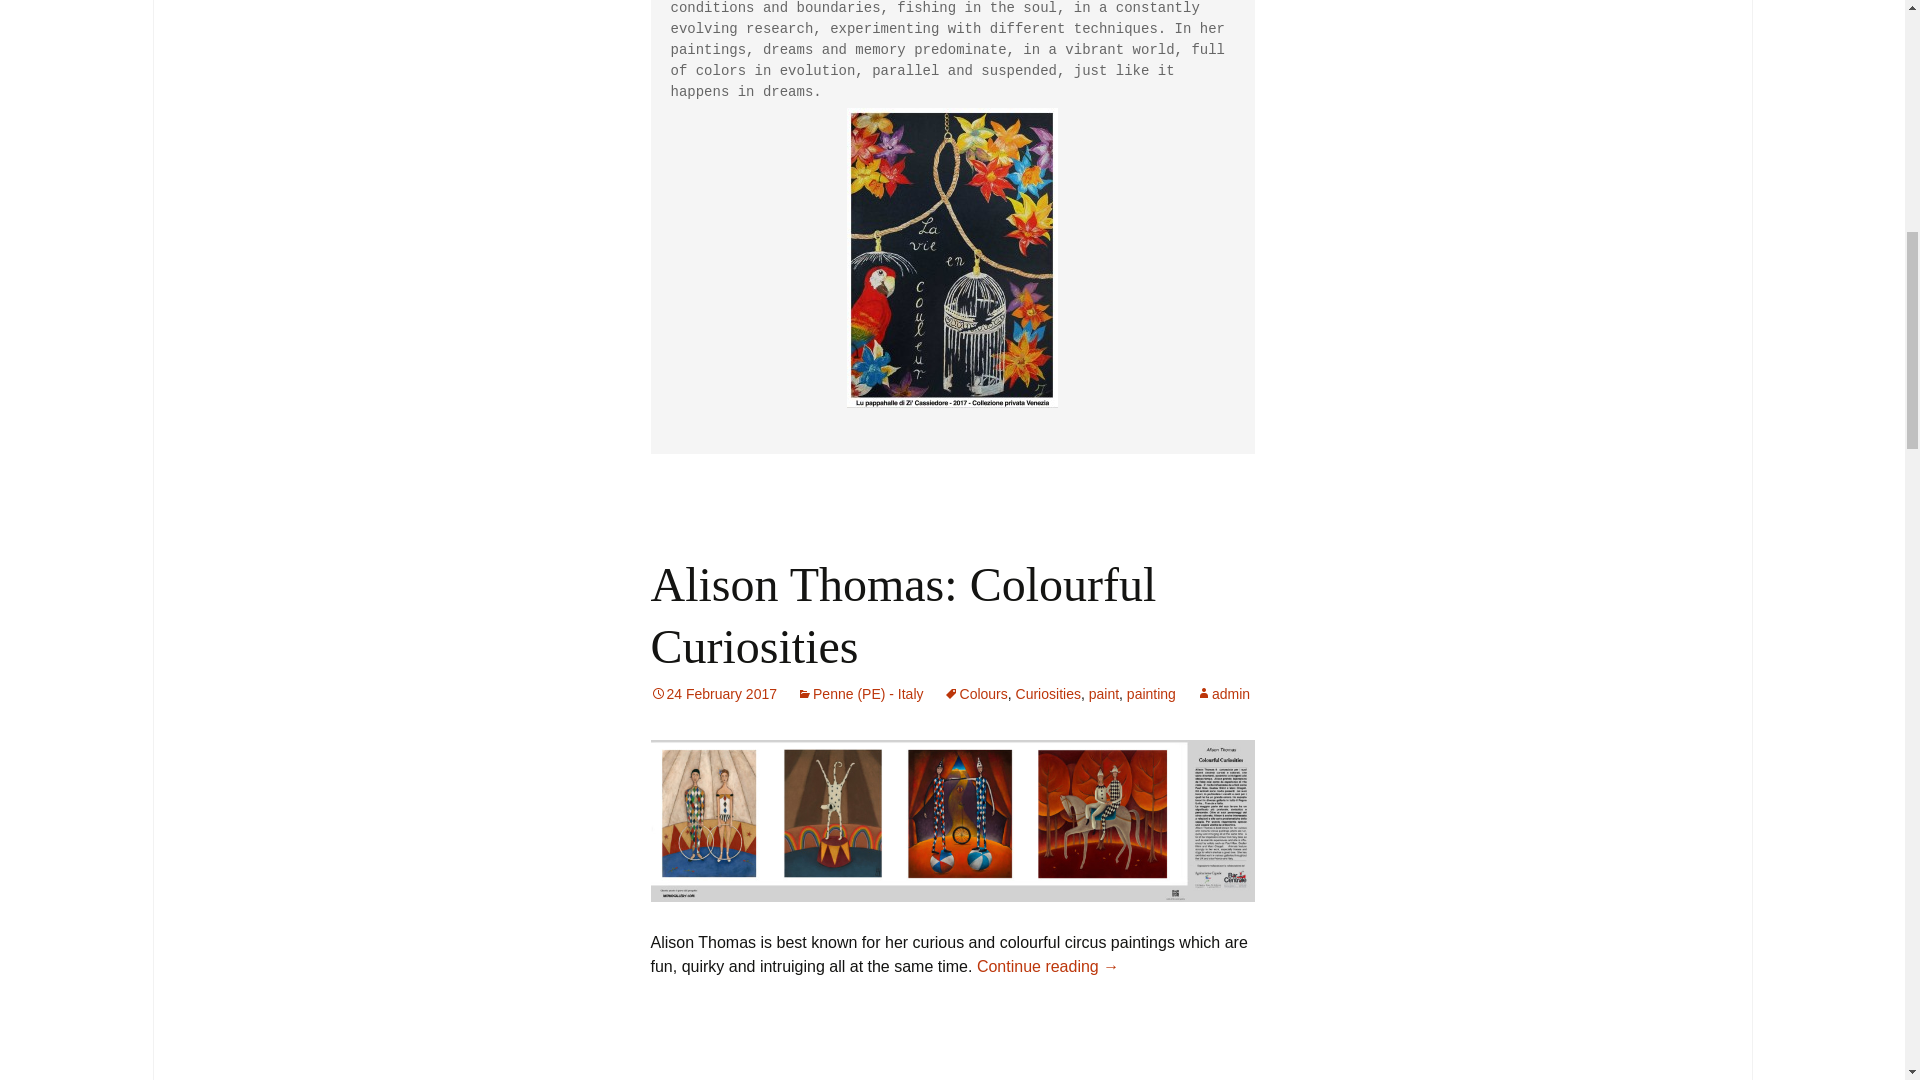 Image resolution: width=1920 pixels, height=1080 pixels. I want to click on paint, so click(1104, 694).